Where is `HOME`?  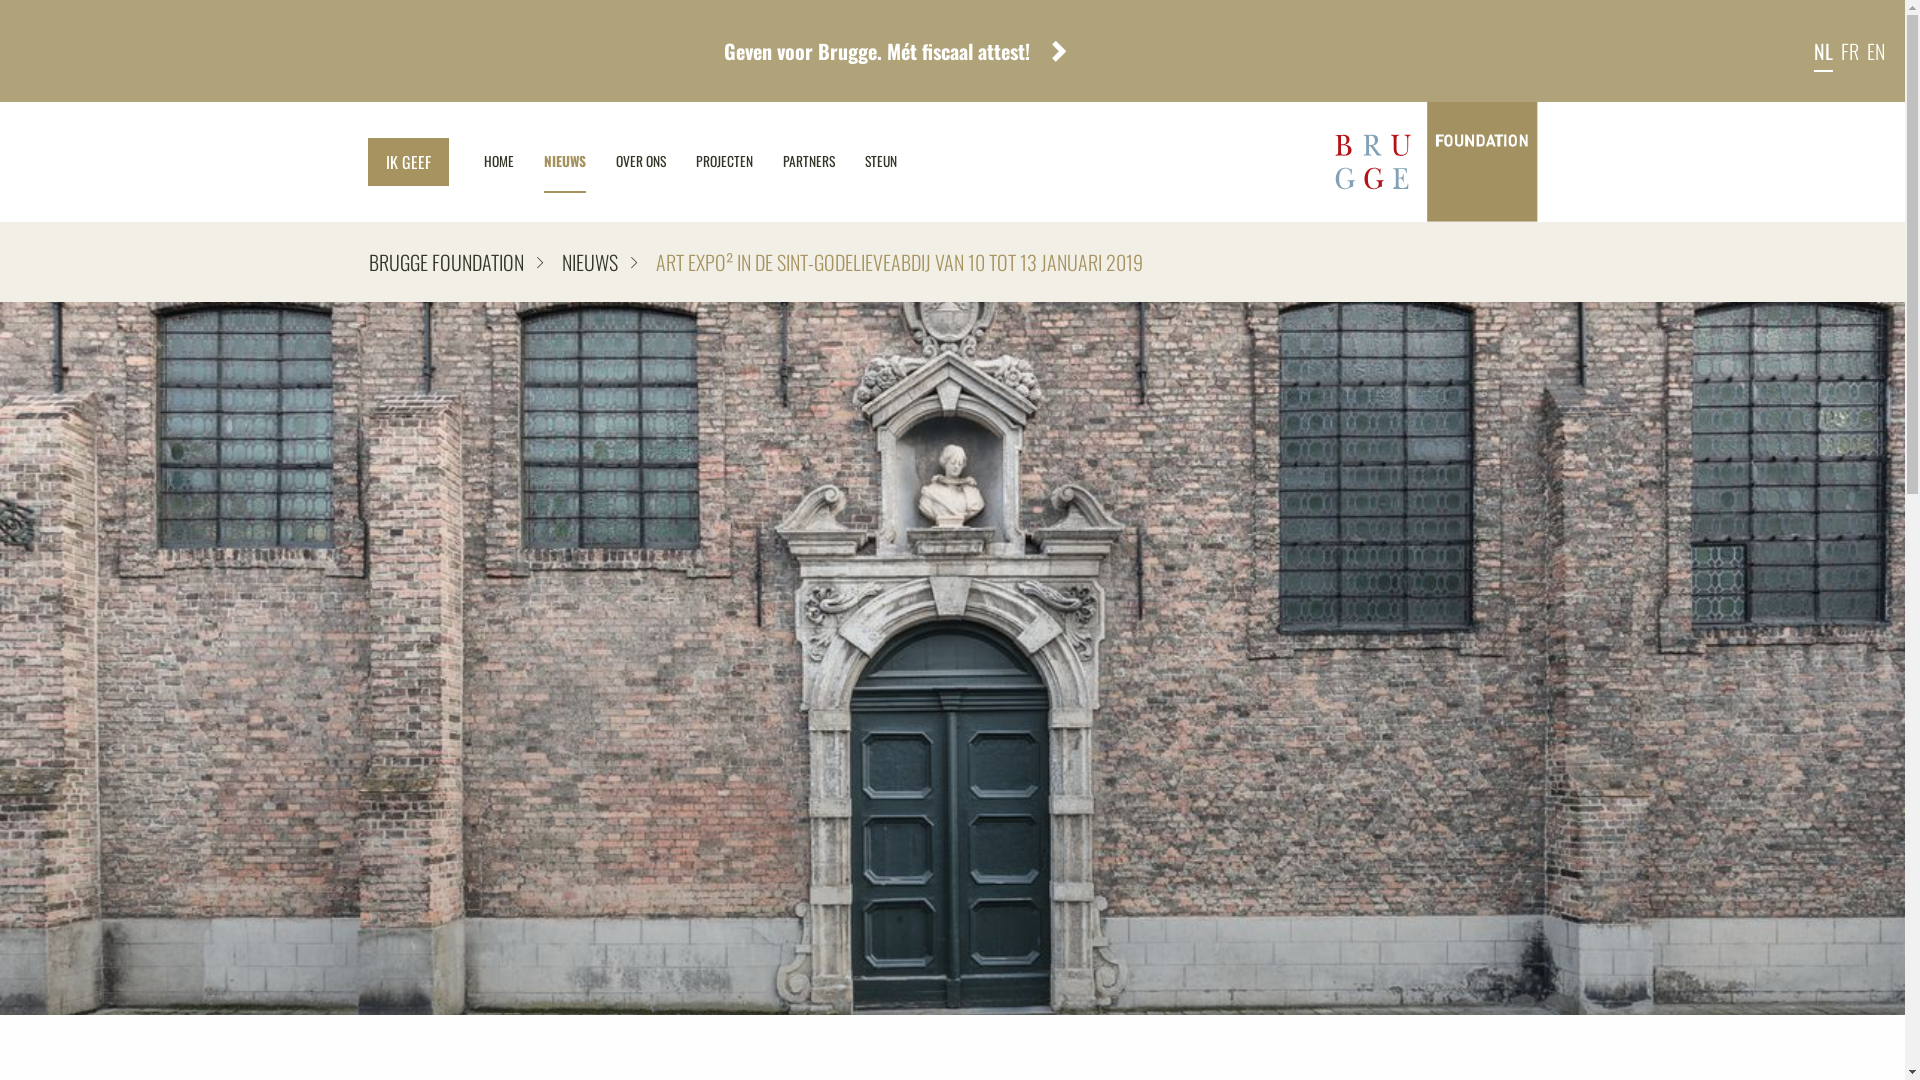
HOME is located at coordinates (498, 162).